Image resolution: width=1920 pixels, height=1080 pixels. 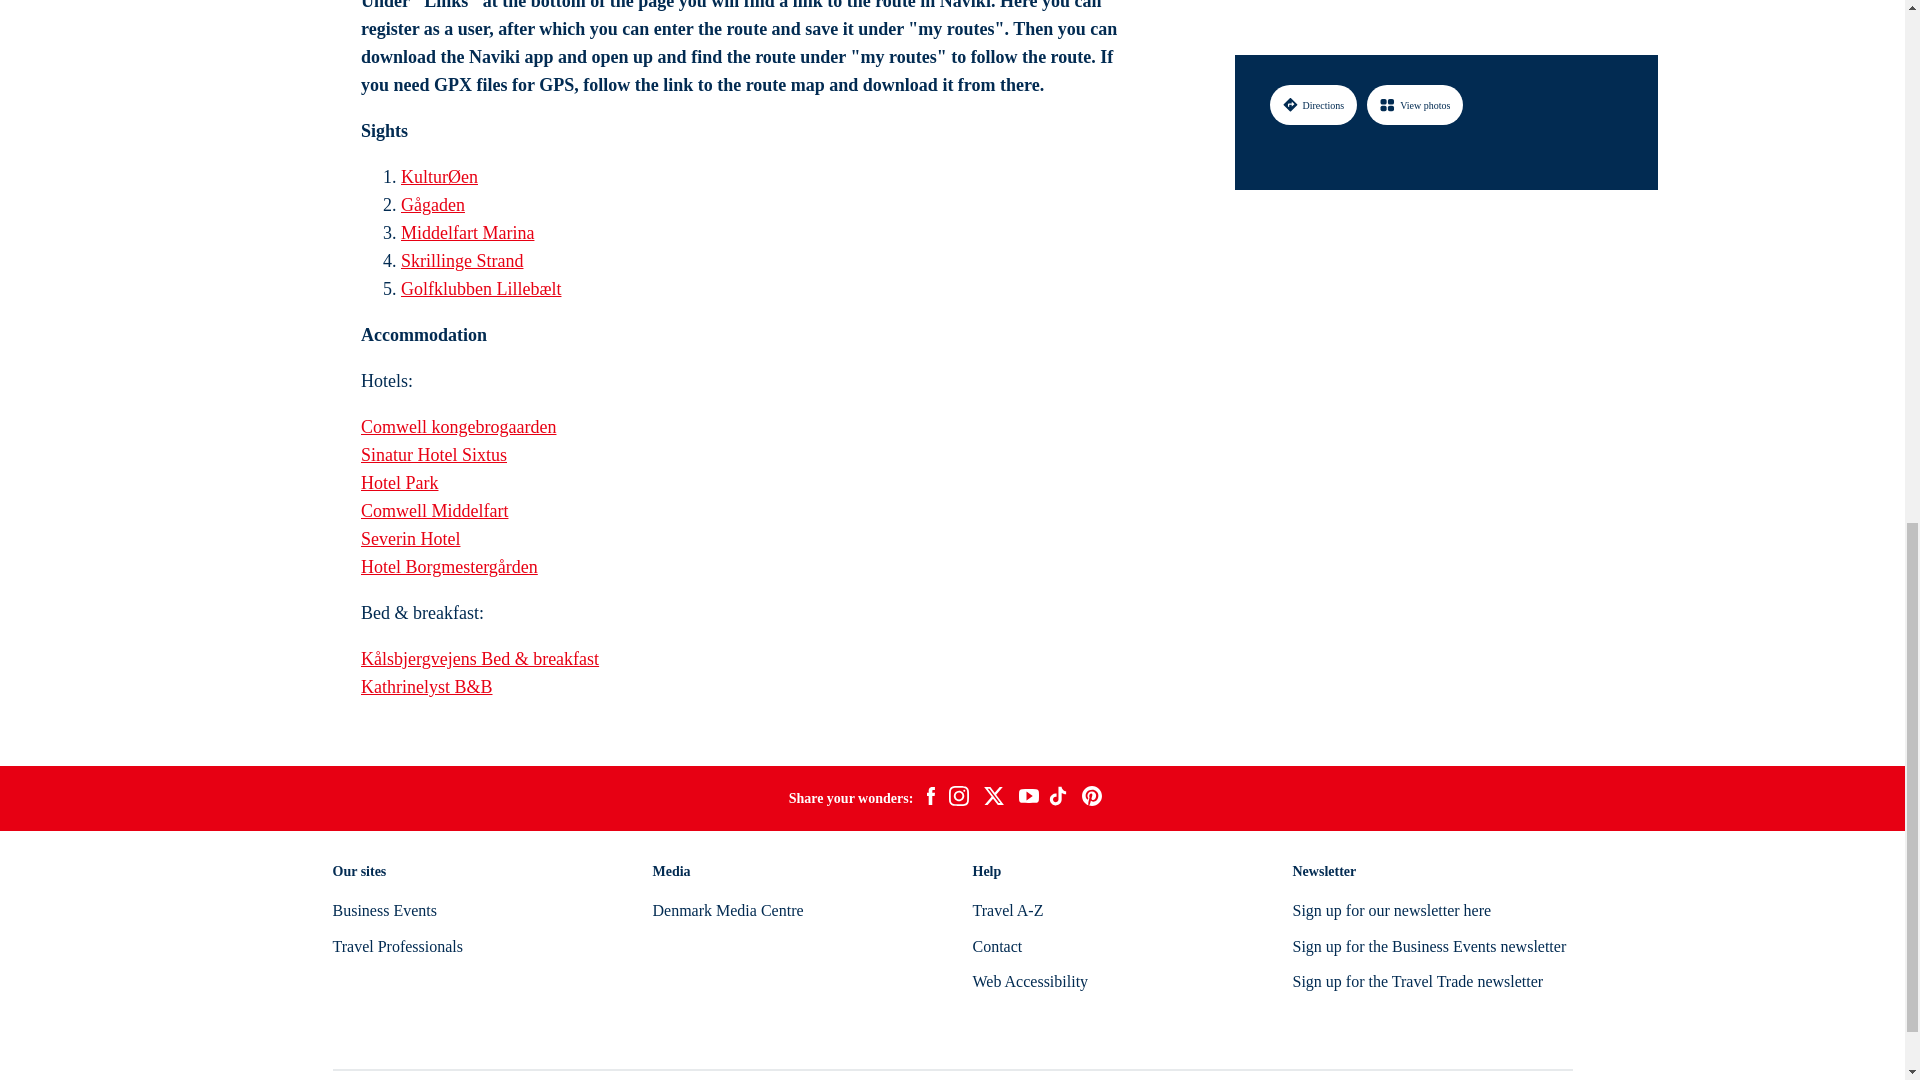 What do you see at coordinates (727, 910) in the screenshot?
I see `Denmark Media Centre` at bounding box center [727, 910].